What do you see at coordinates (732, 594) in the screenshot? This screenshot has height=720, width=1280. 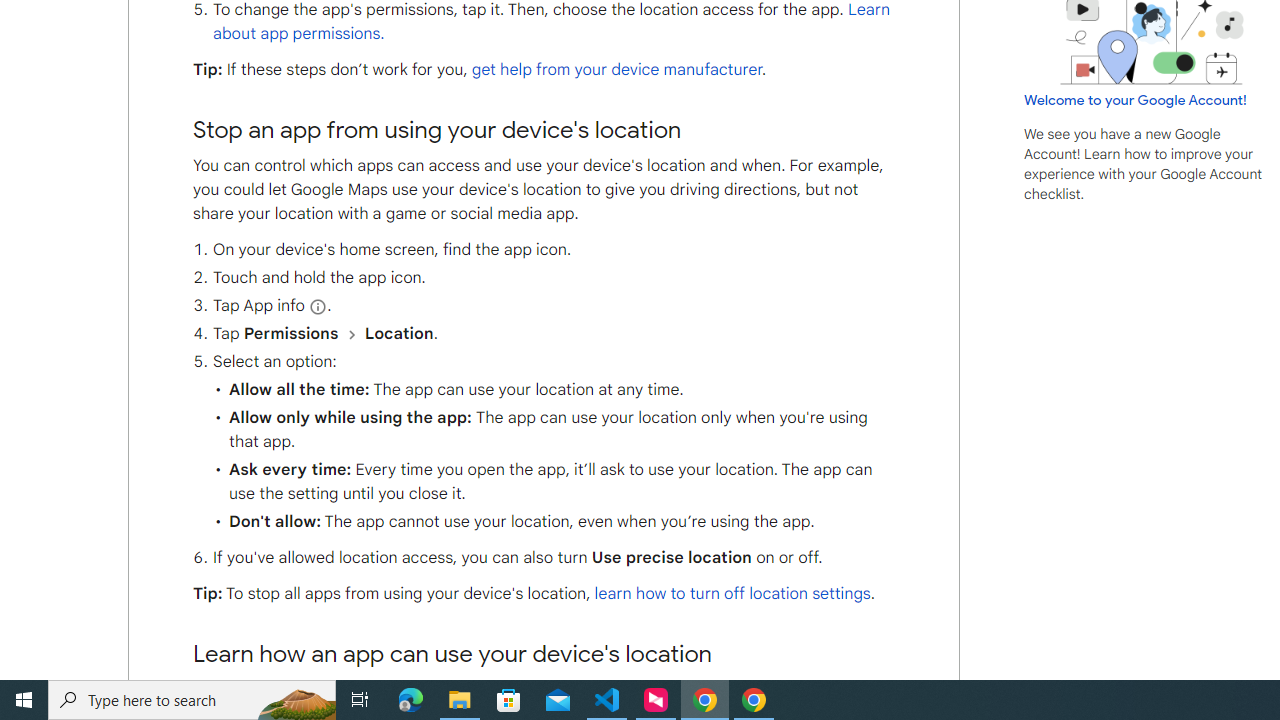 I see `learn how to turn off location settings` at bounding box center [732, 594].